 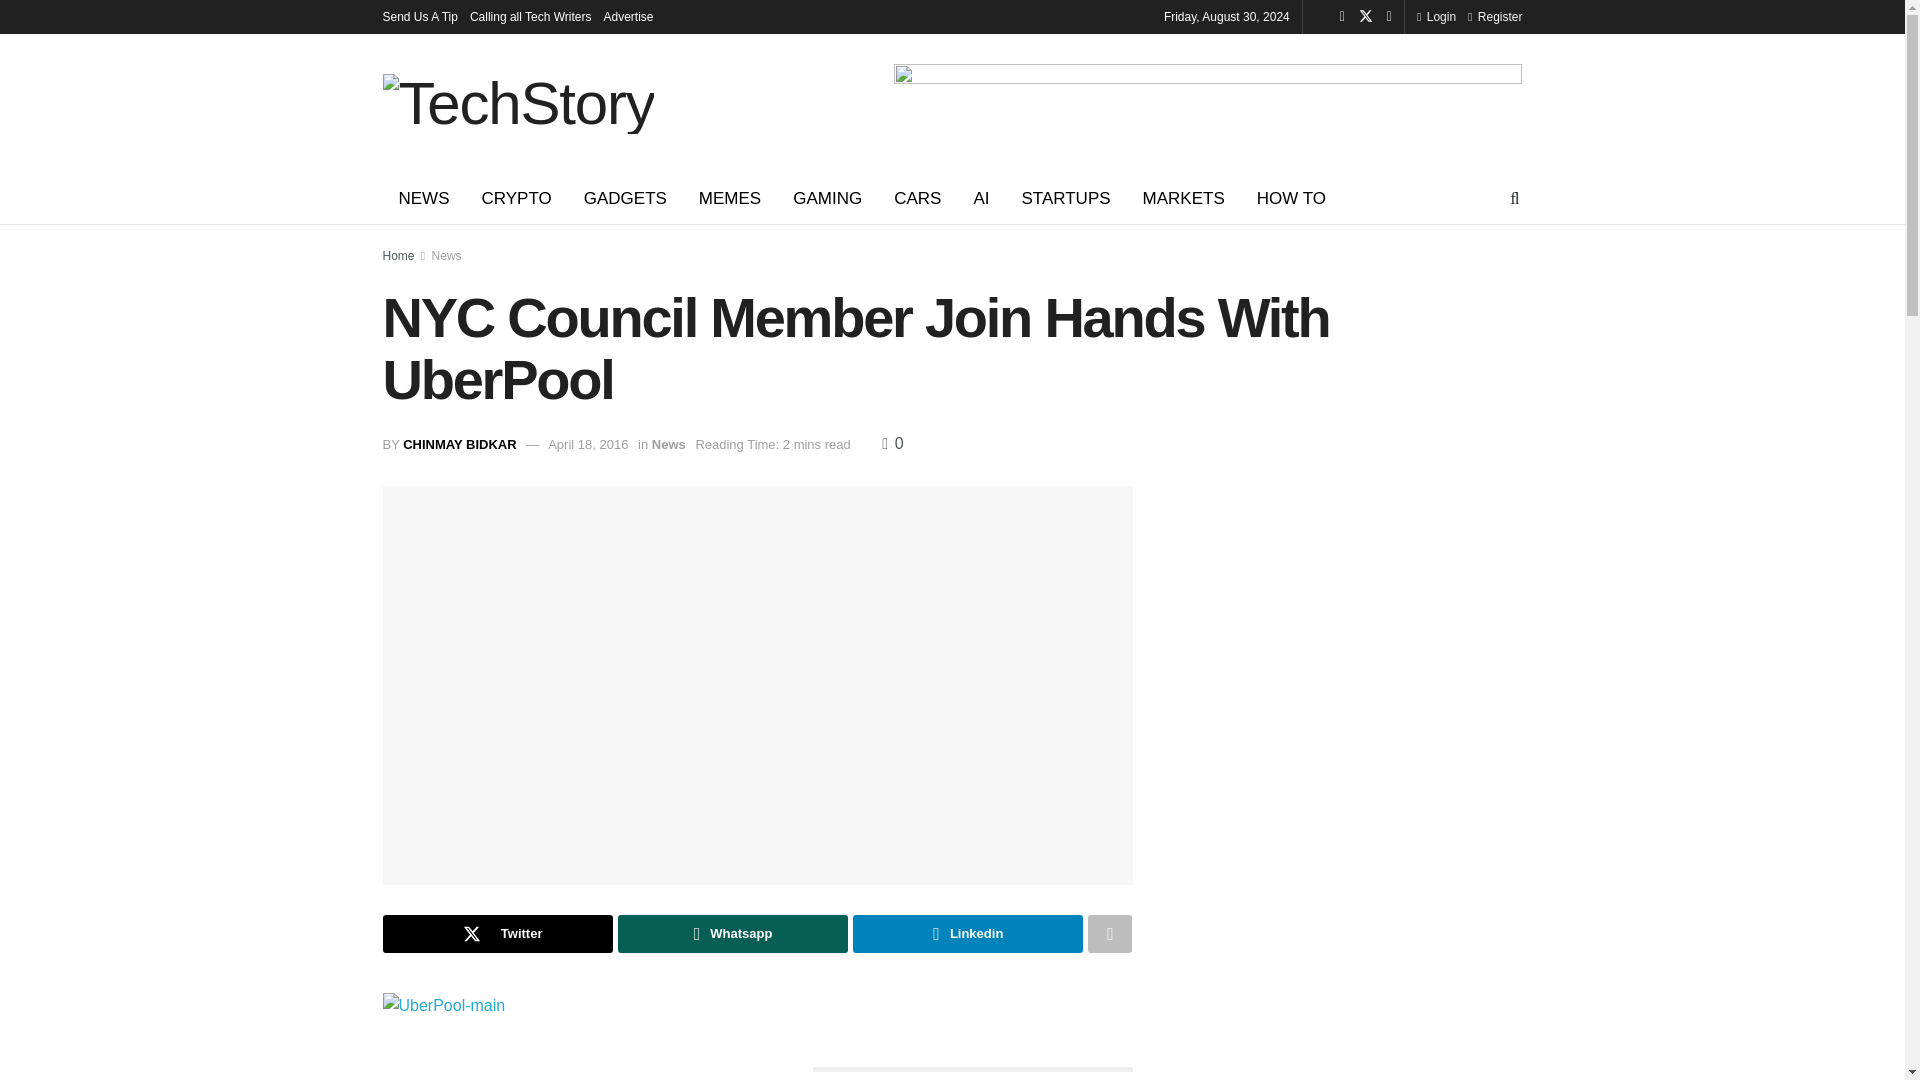 What do you see at coordinates (419, 16) in the screenshot?
I see `Send Us A Tip` at bounding box center [419, 16].